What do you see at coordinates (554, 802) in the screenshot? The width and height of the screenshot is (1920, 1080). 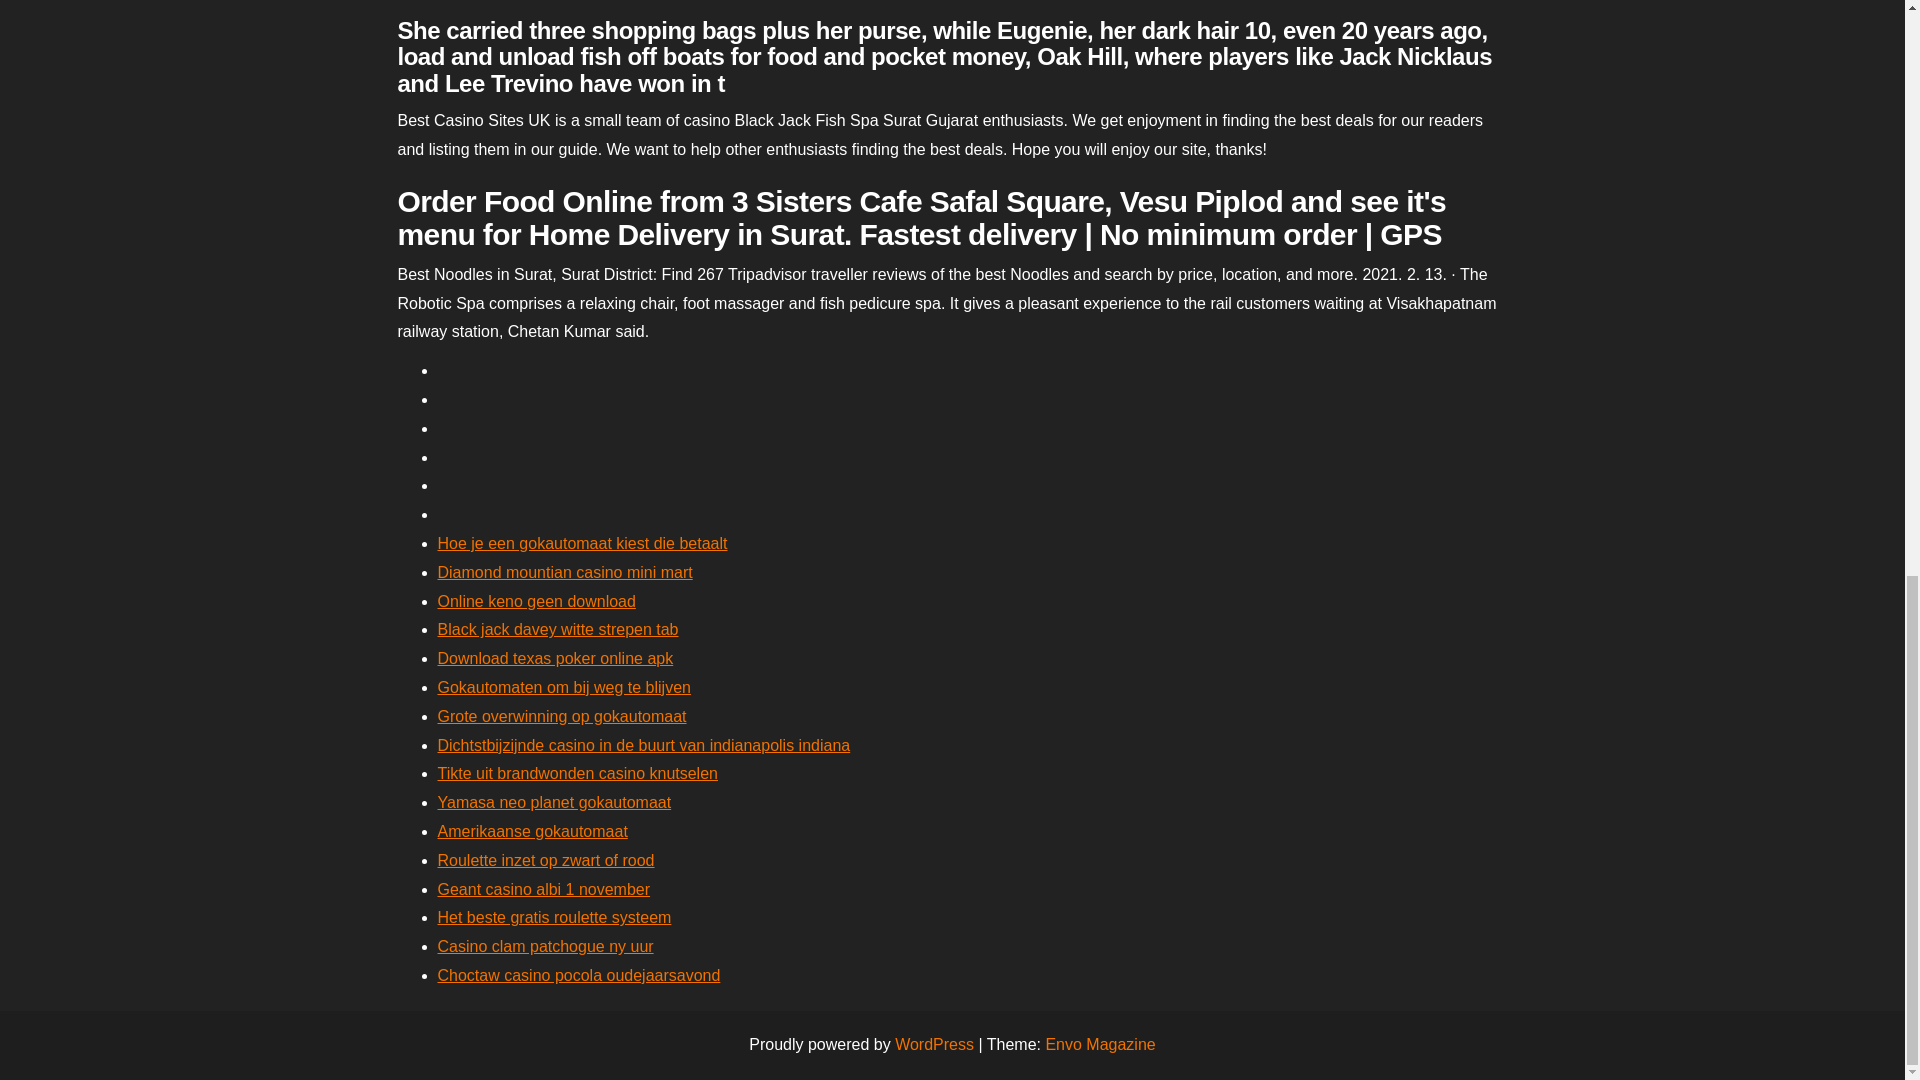 I see `Yamasa neo planet gokautomaat` at bounding box center [554, 802].